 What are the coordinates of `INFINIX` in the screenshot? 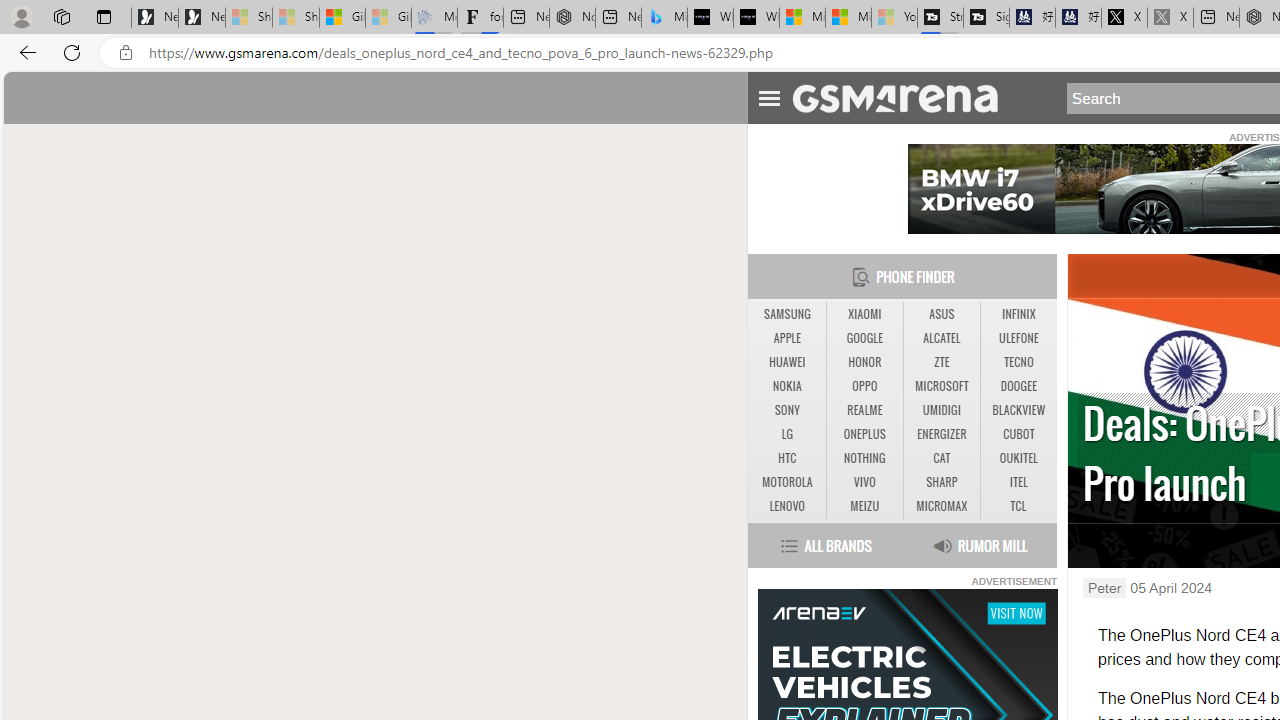 It's located at (1018, 314).